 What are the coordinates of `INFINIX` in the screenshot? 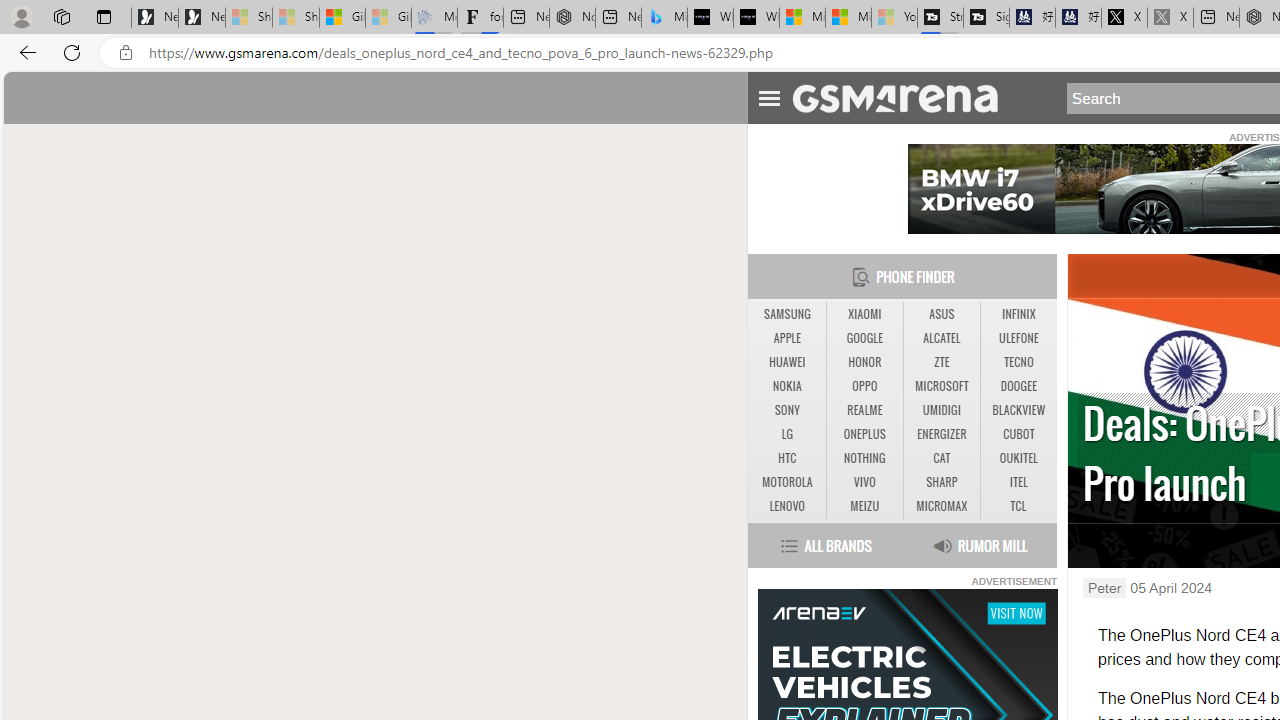 It's located at (1018, 314).